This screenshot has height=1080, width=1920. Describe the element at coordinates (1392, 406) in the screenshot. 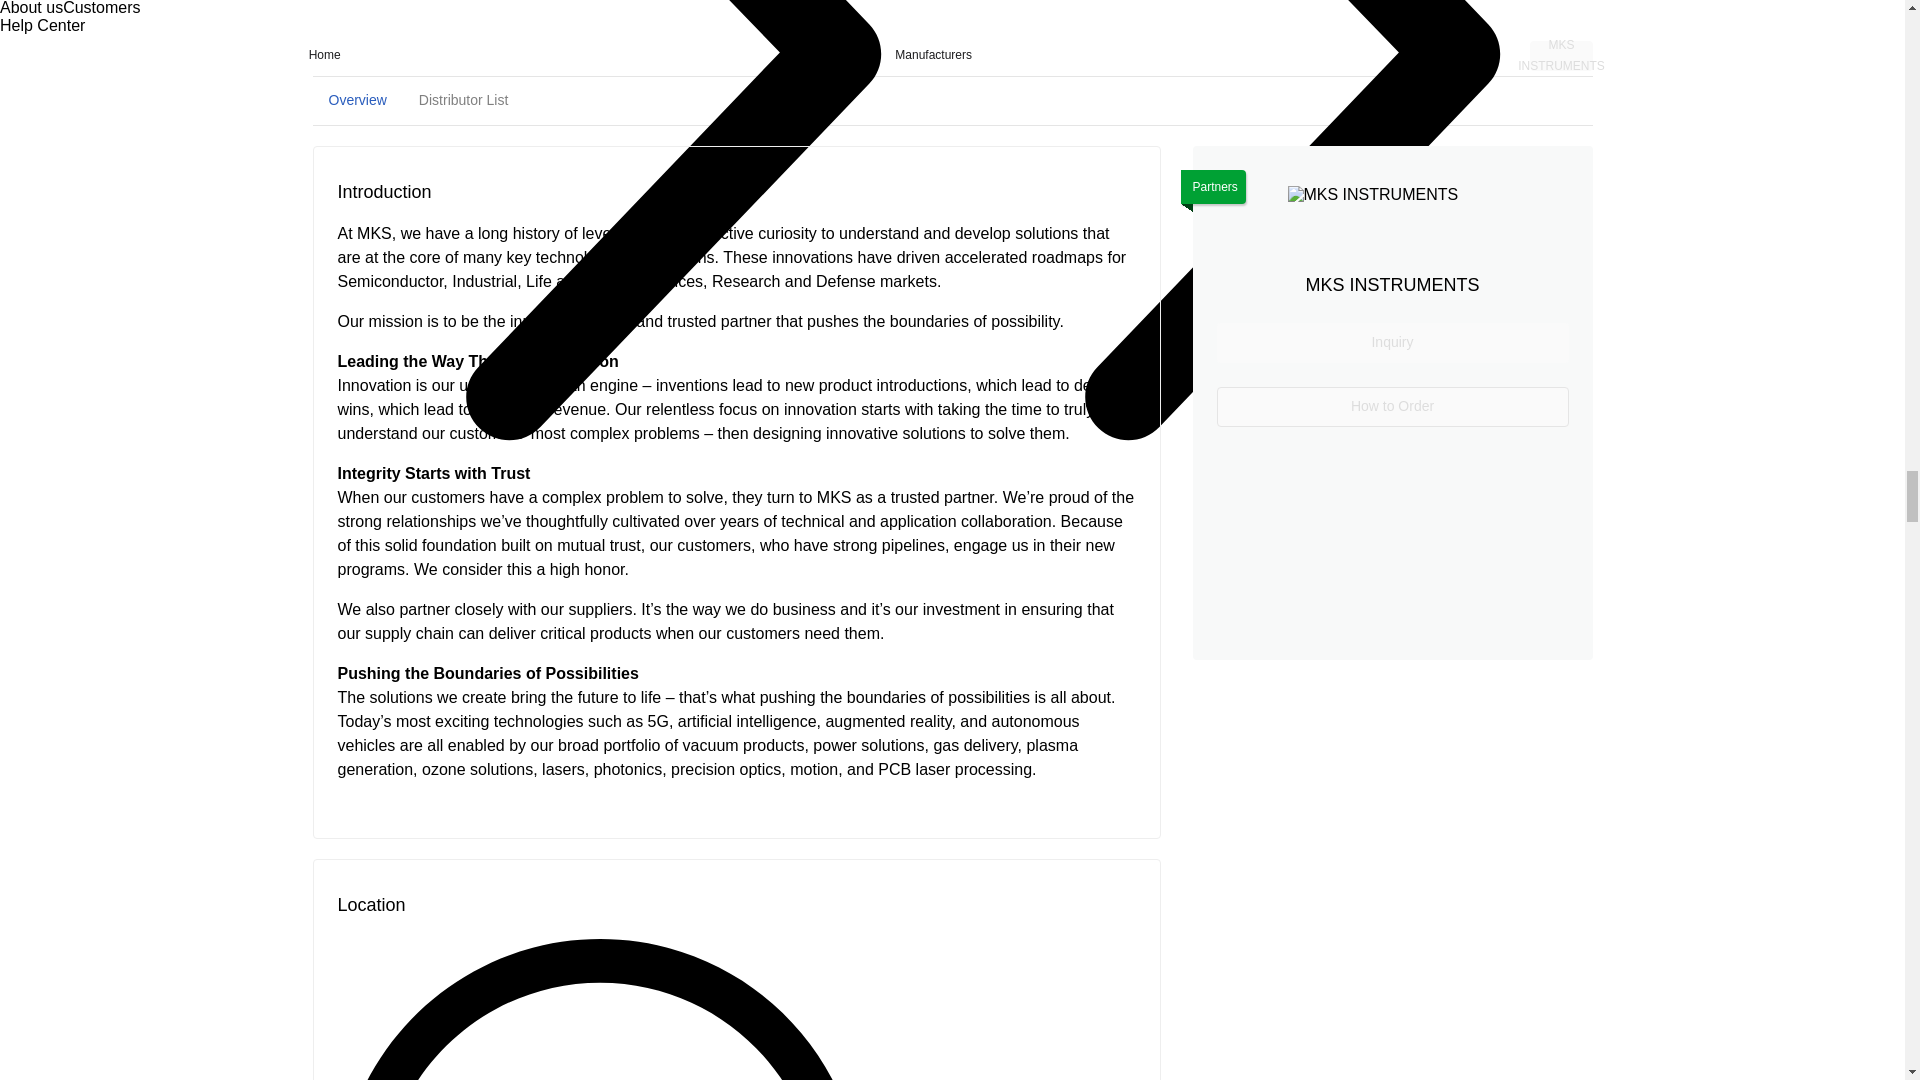

I see `How to Order` at that location.